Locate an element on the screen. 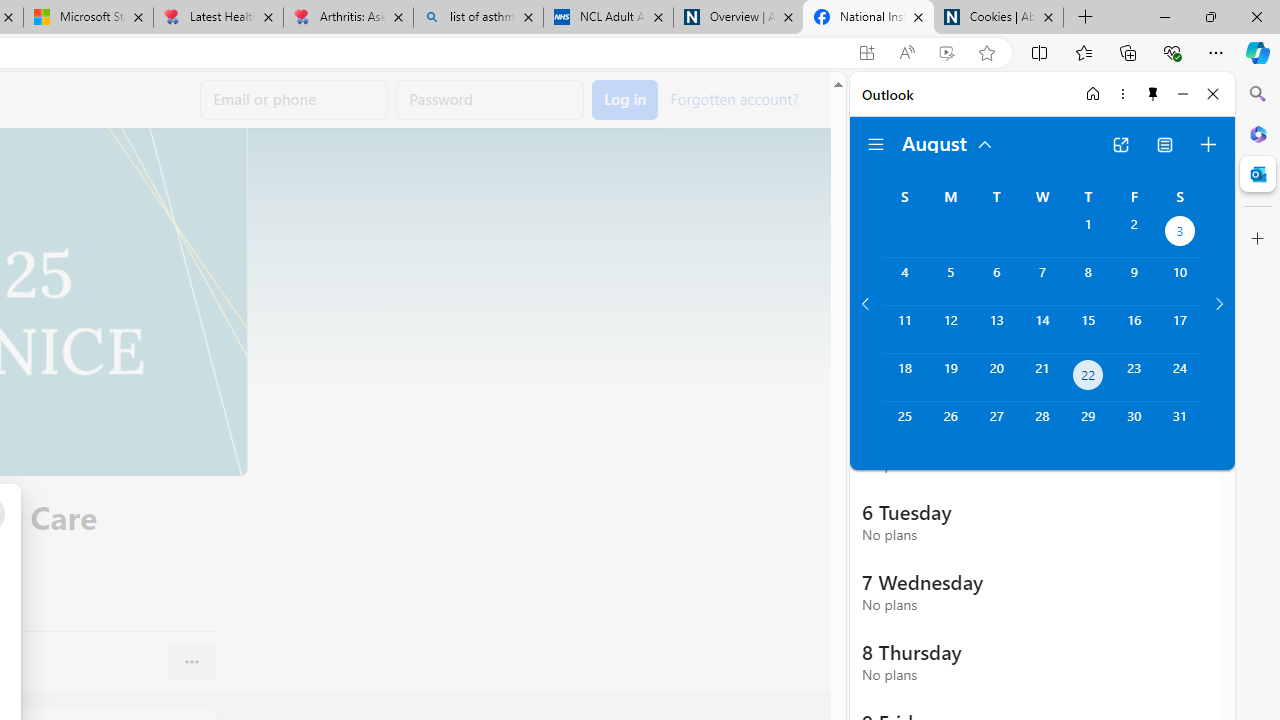  Monday, August 19, 2024.  is located at coordinates (950, 378).